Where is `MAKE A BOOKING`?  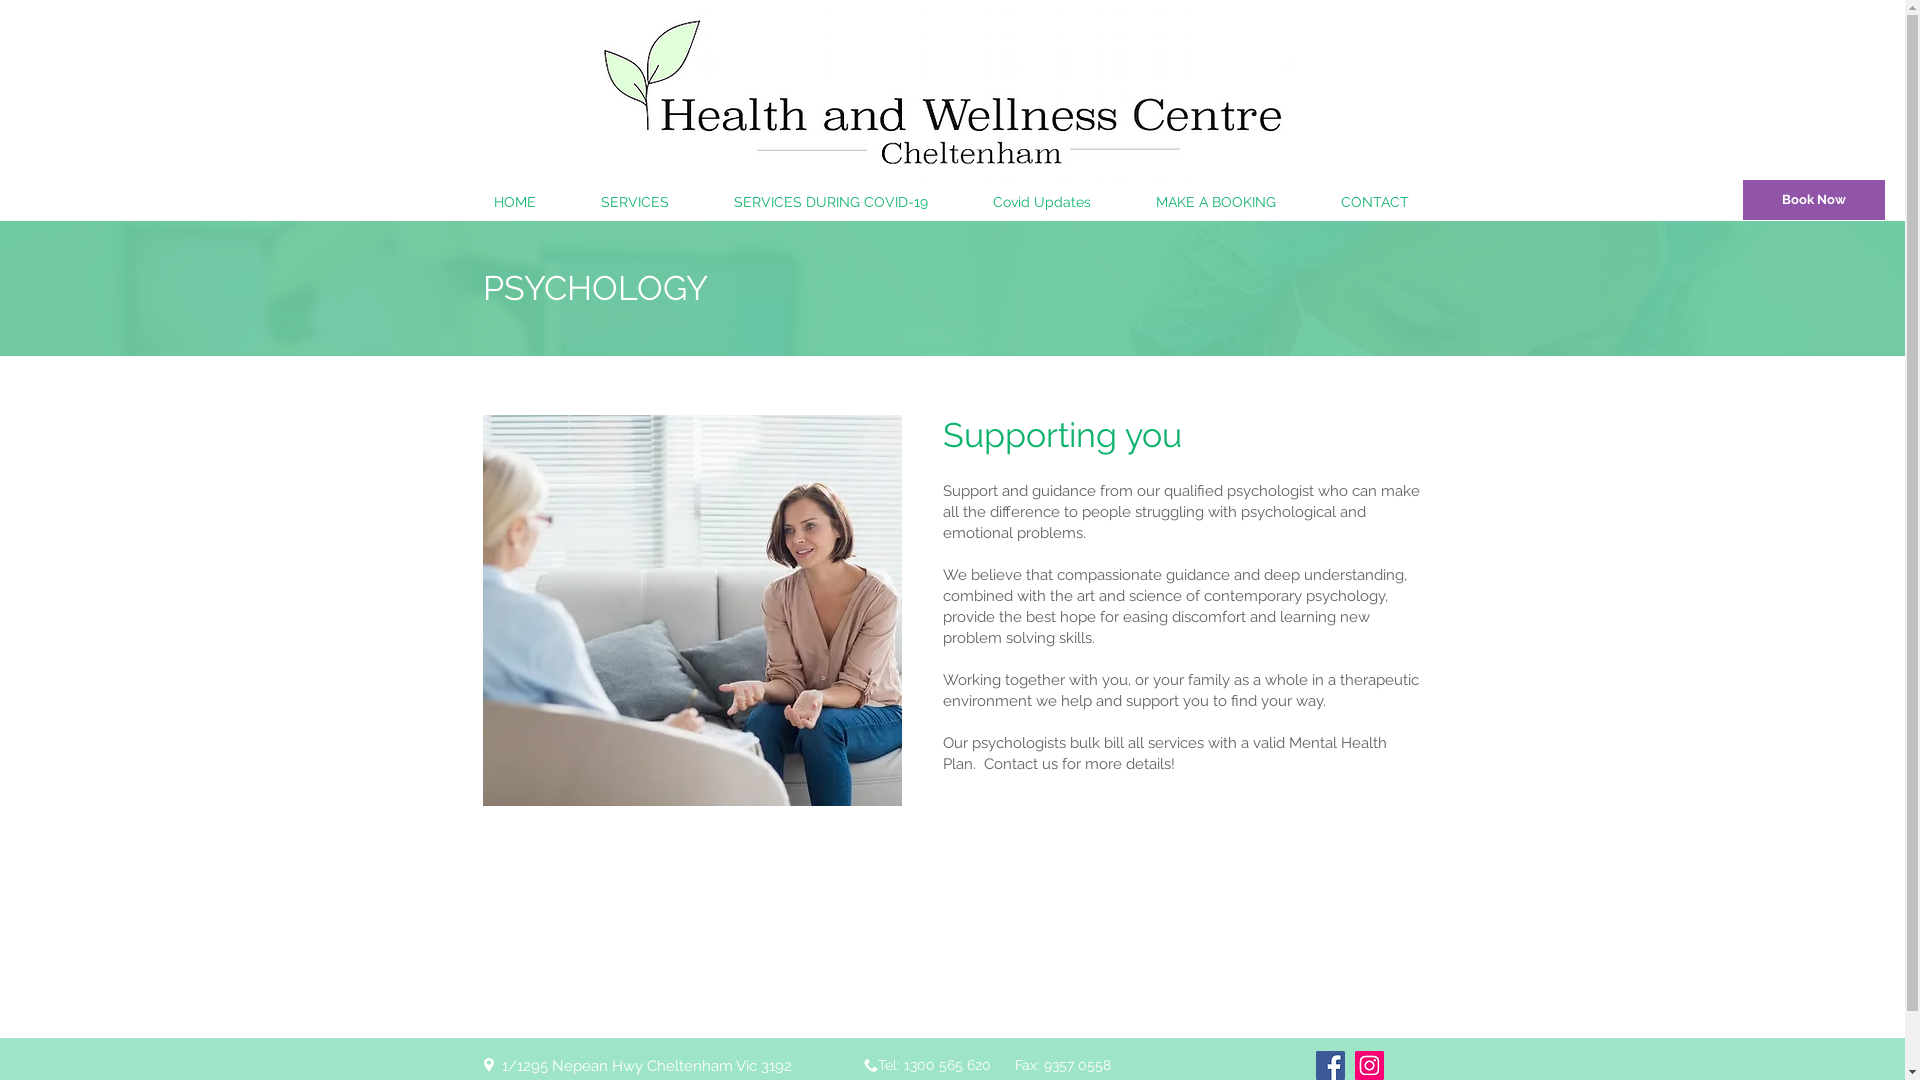
MAKE A BOOKING is located at coordinates (1216, 202).